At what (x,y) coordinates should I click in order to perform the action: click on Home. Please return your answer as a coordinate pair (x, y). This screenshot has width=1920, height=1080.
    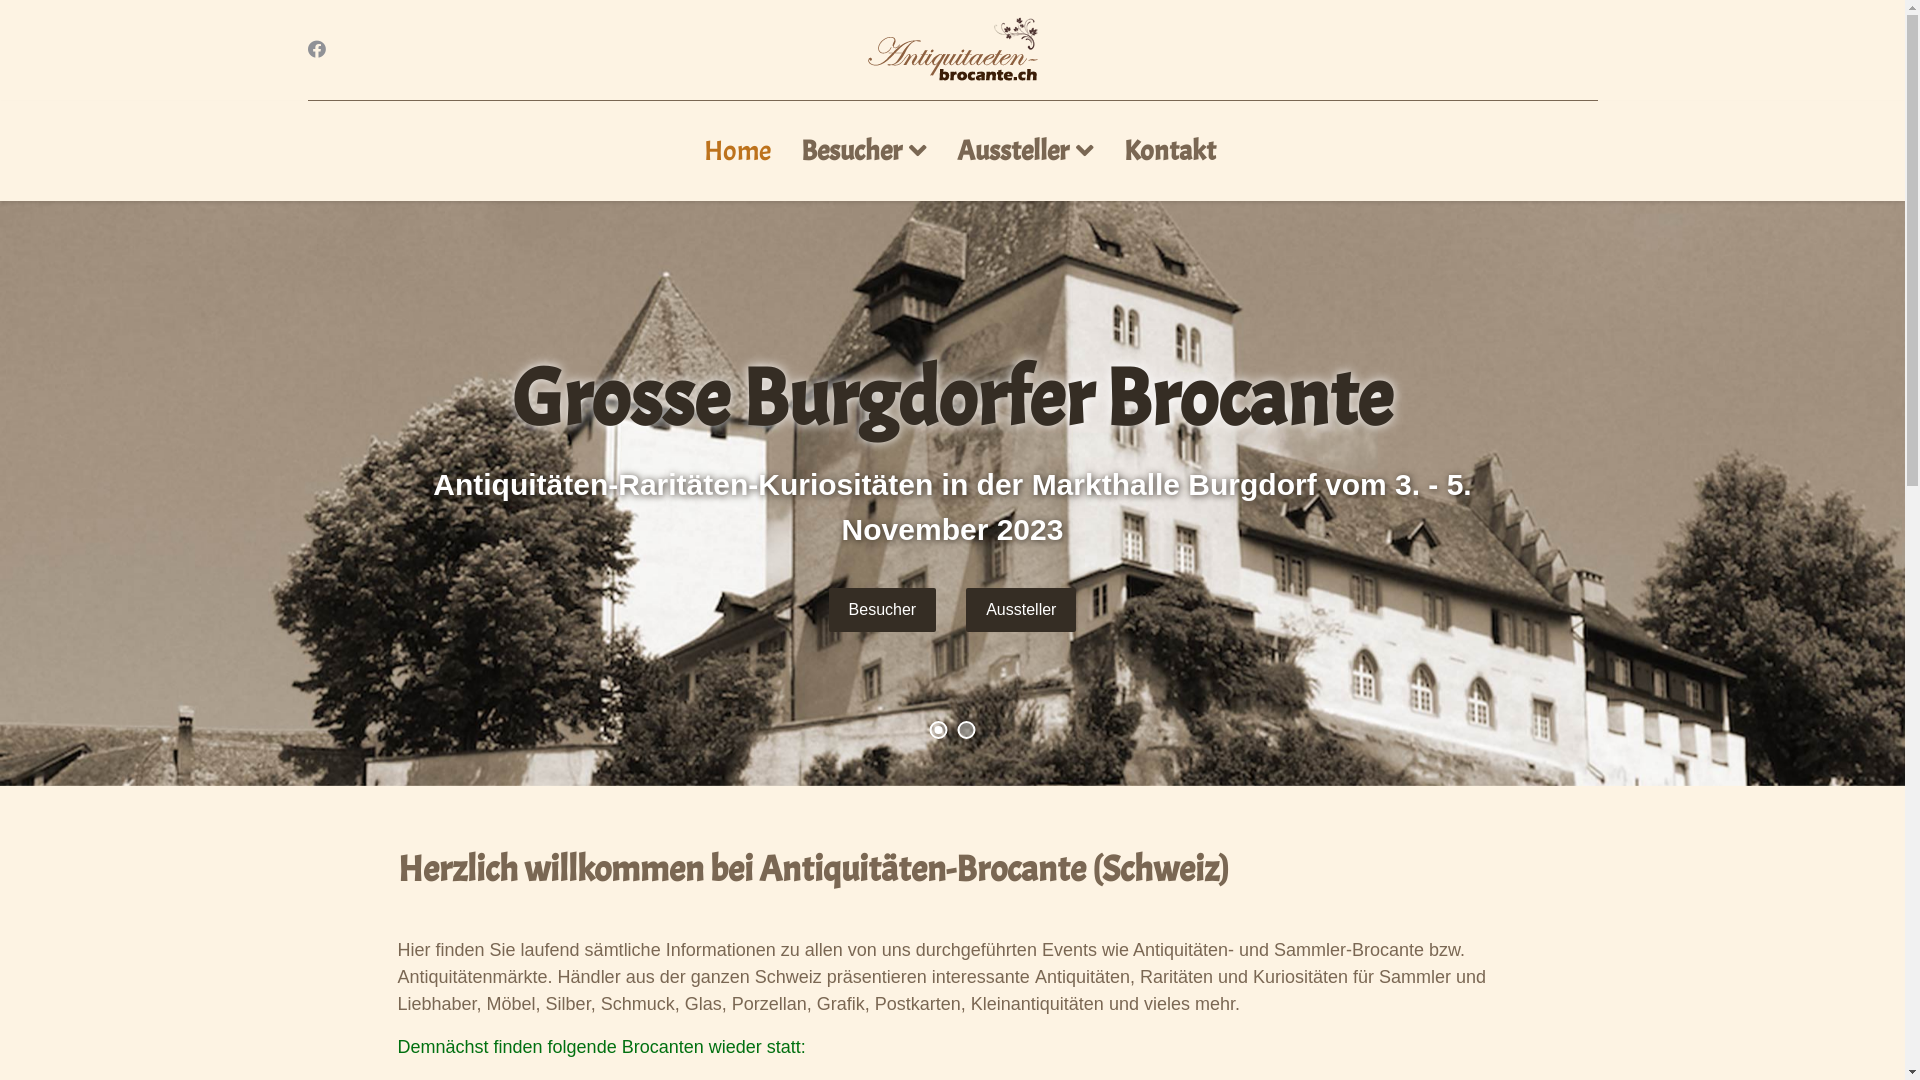
    Looking at the image, I should click on (738, 151).